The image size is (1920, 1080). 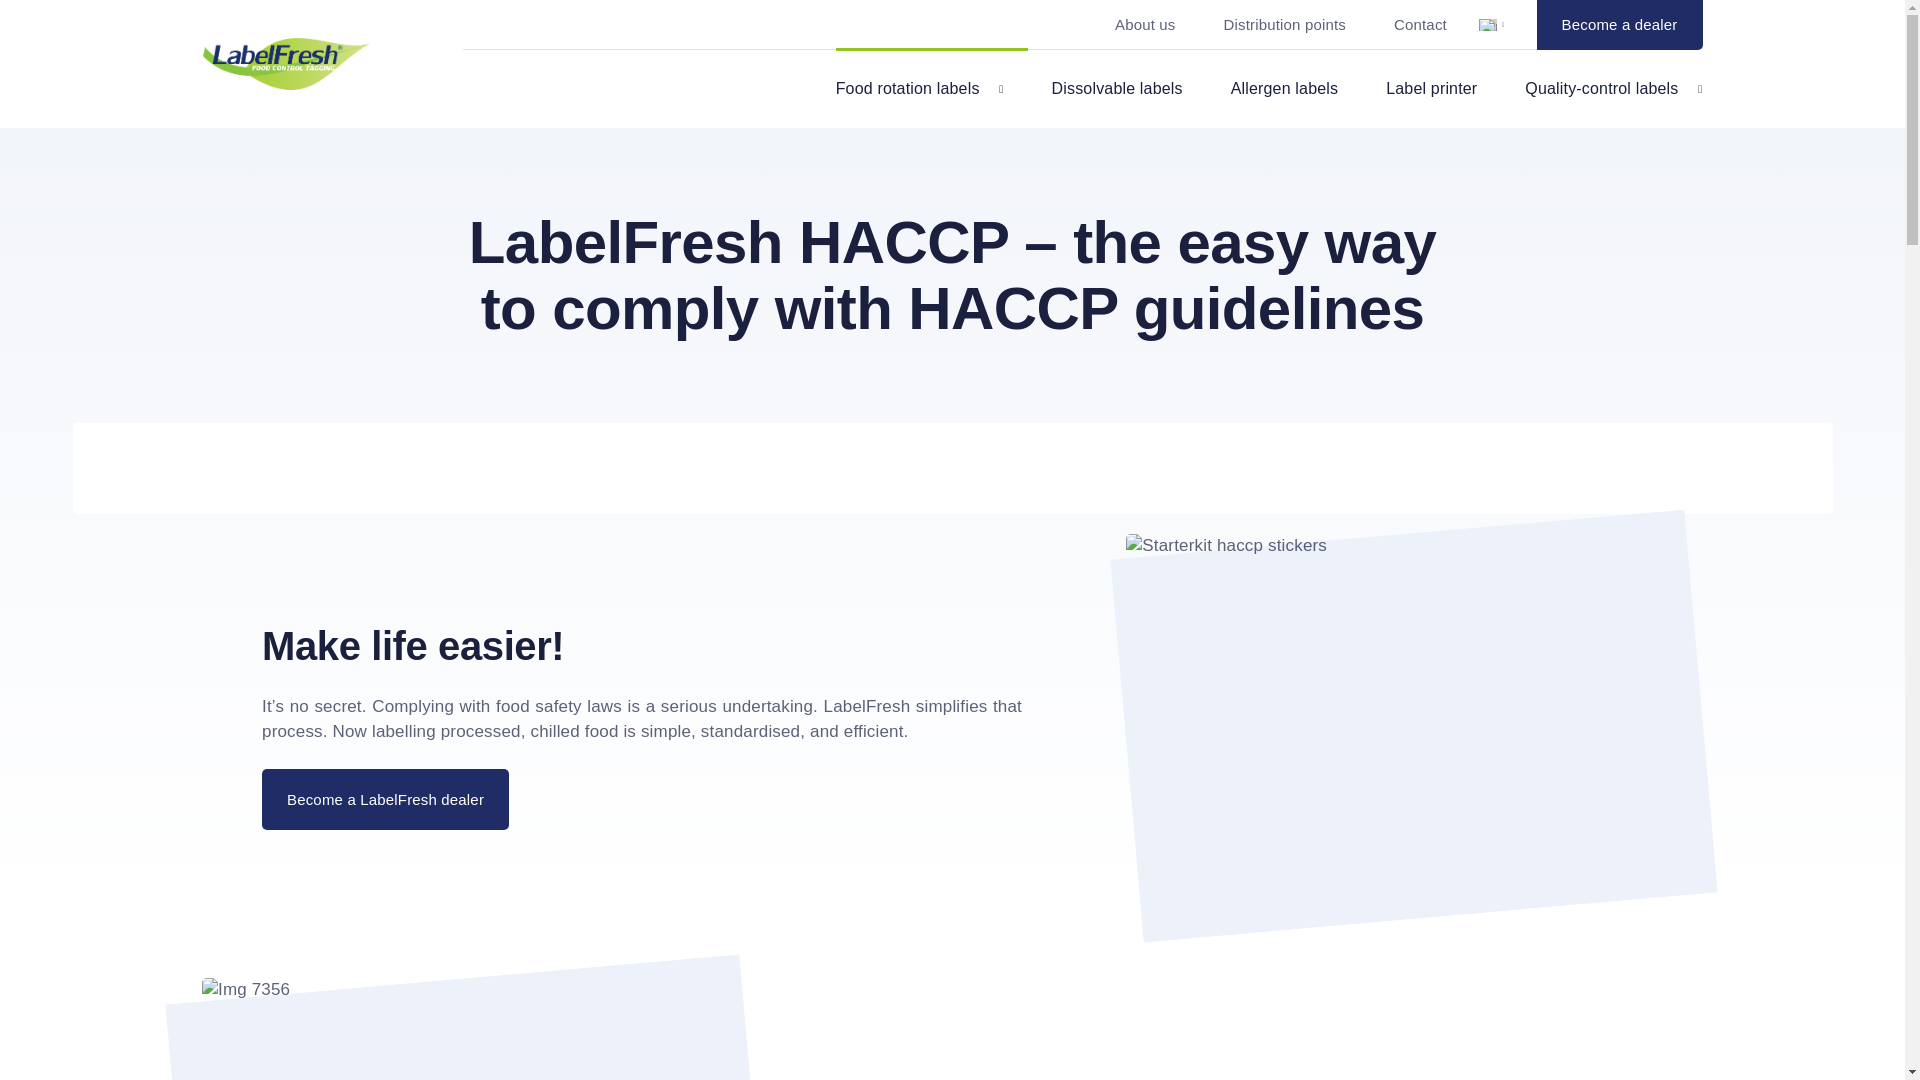 What do you see at coordinates (1431, 88) in the screenshot?
I see `Label printer` at bounding box center [1431, 88].